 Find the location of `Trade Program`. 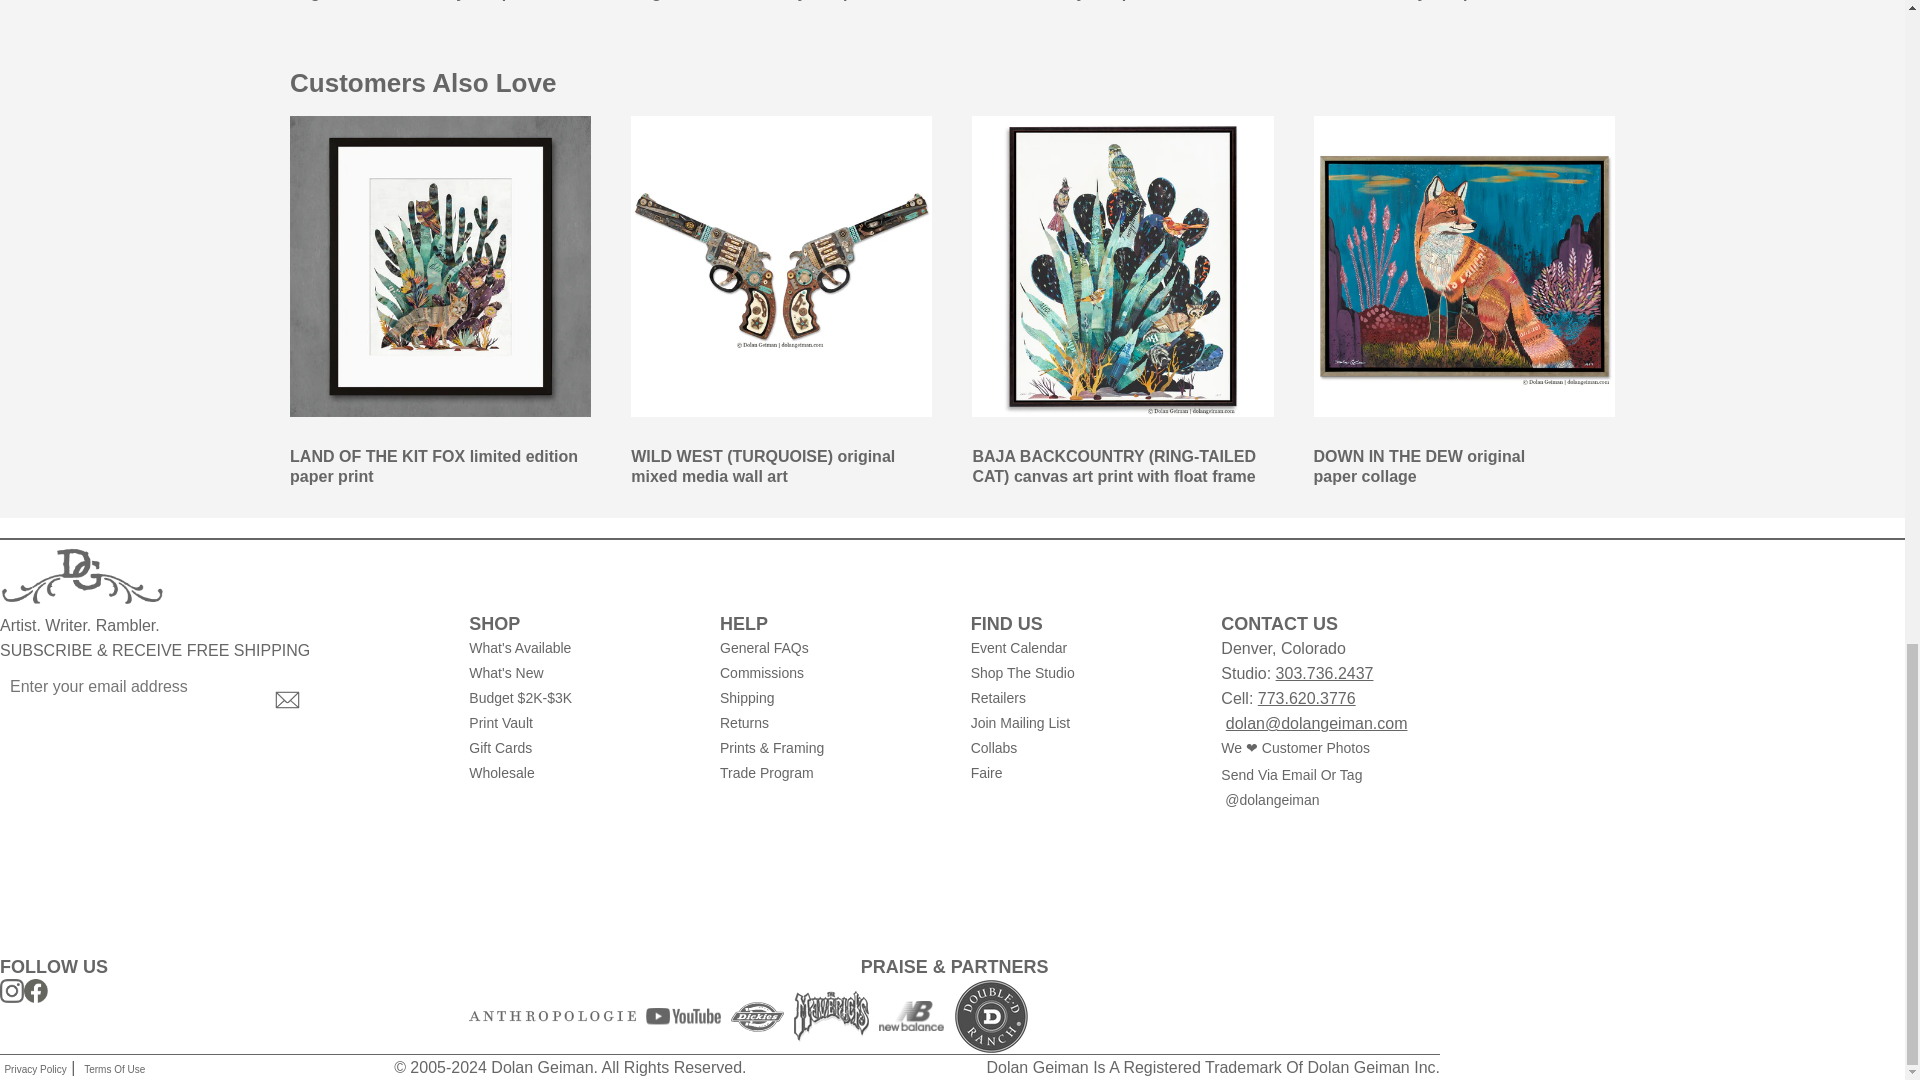

Trade Program is located at coordinates (829, 774).